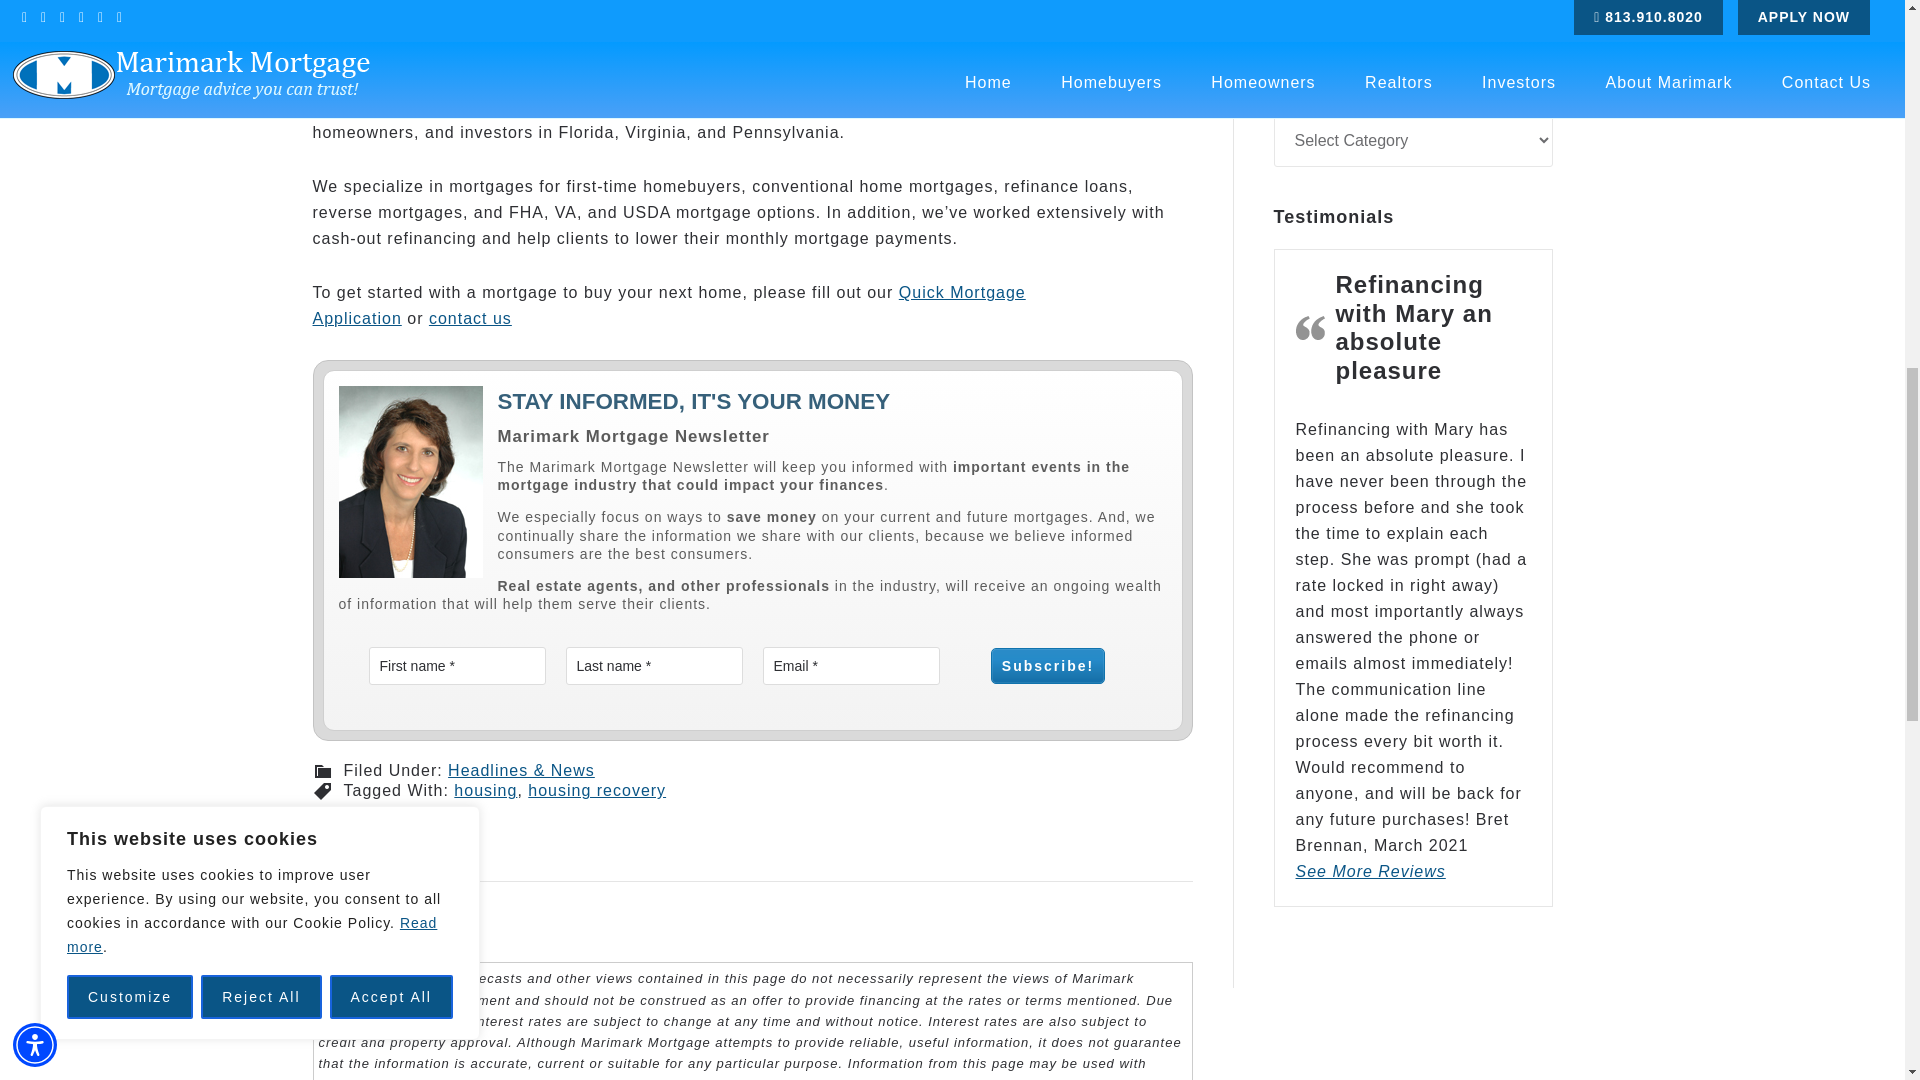 This screenshot has width=1920, height=1080. What do you see at coordinates (456, 665) in the screenshot?
I see `First name` at bounding box center [456, 665].